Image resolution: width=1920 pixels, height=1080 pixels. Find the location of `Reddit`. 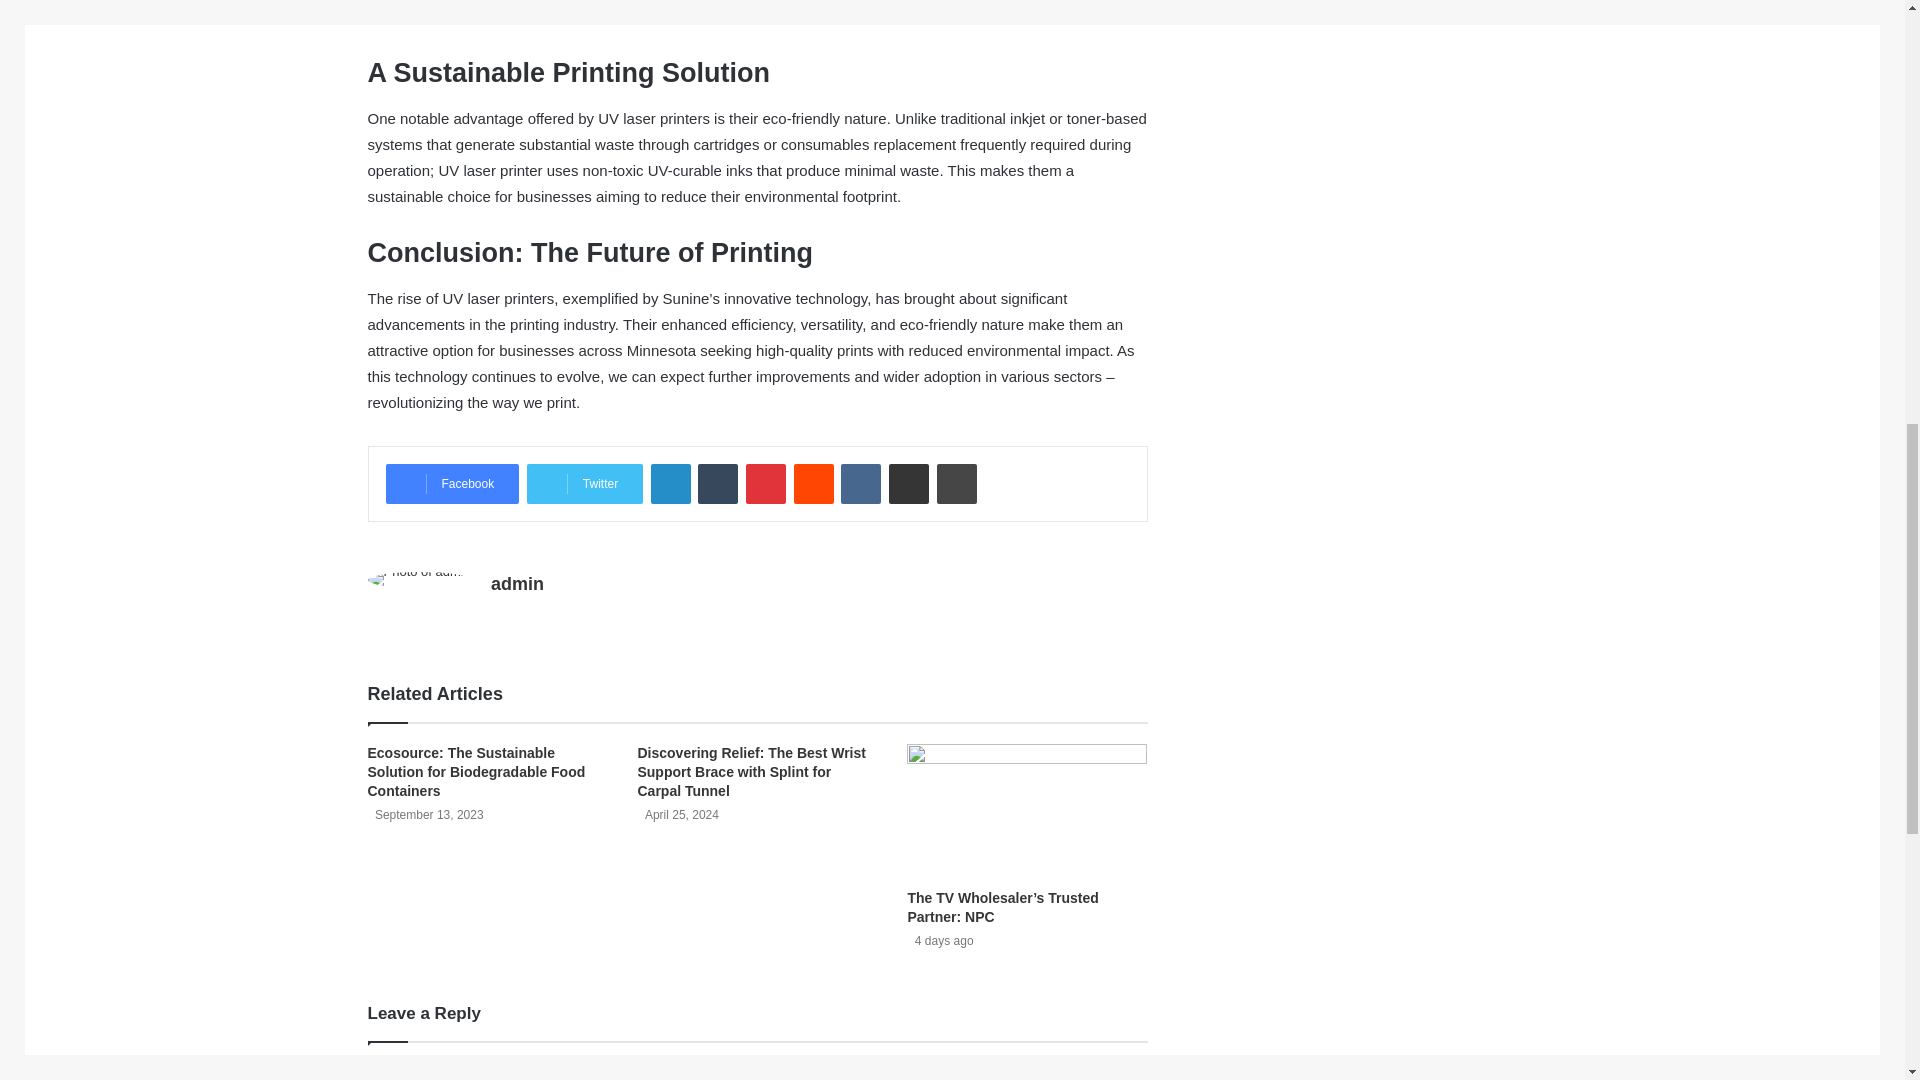

Reddit is located at coordinates (814, 484).